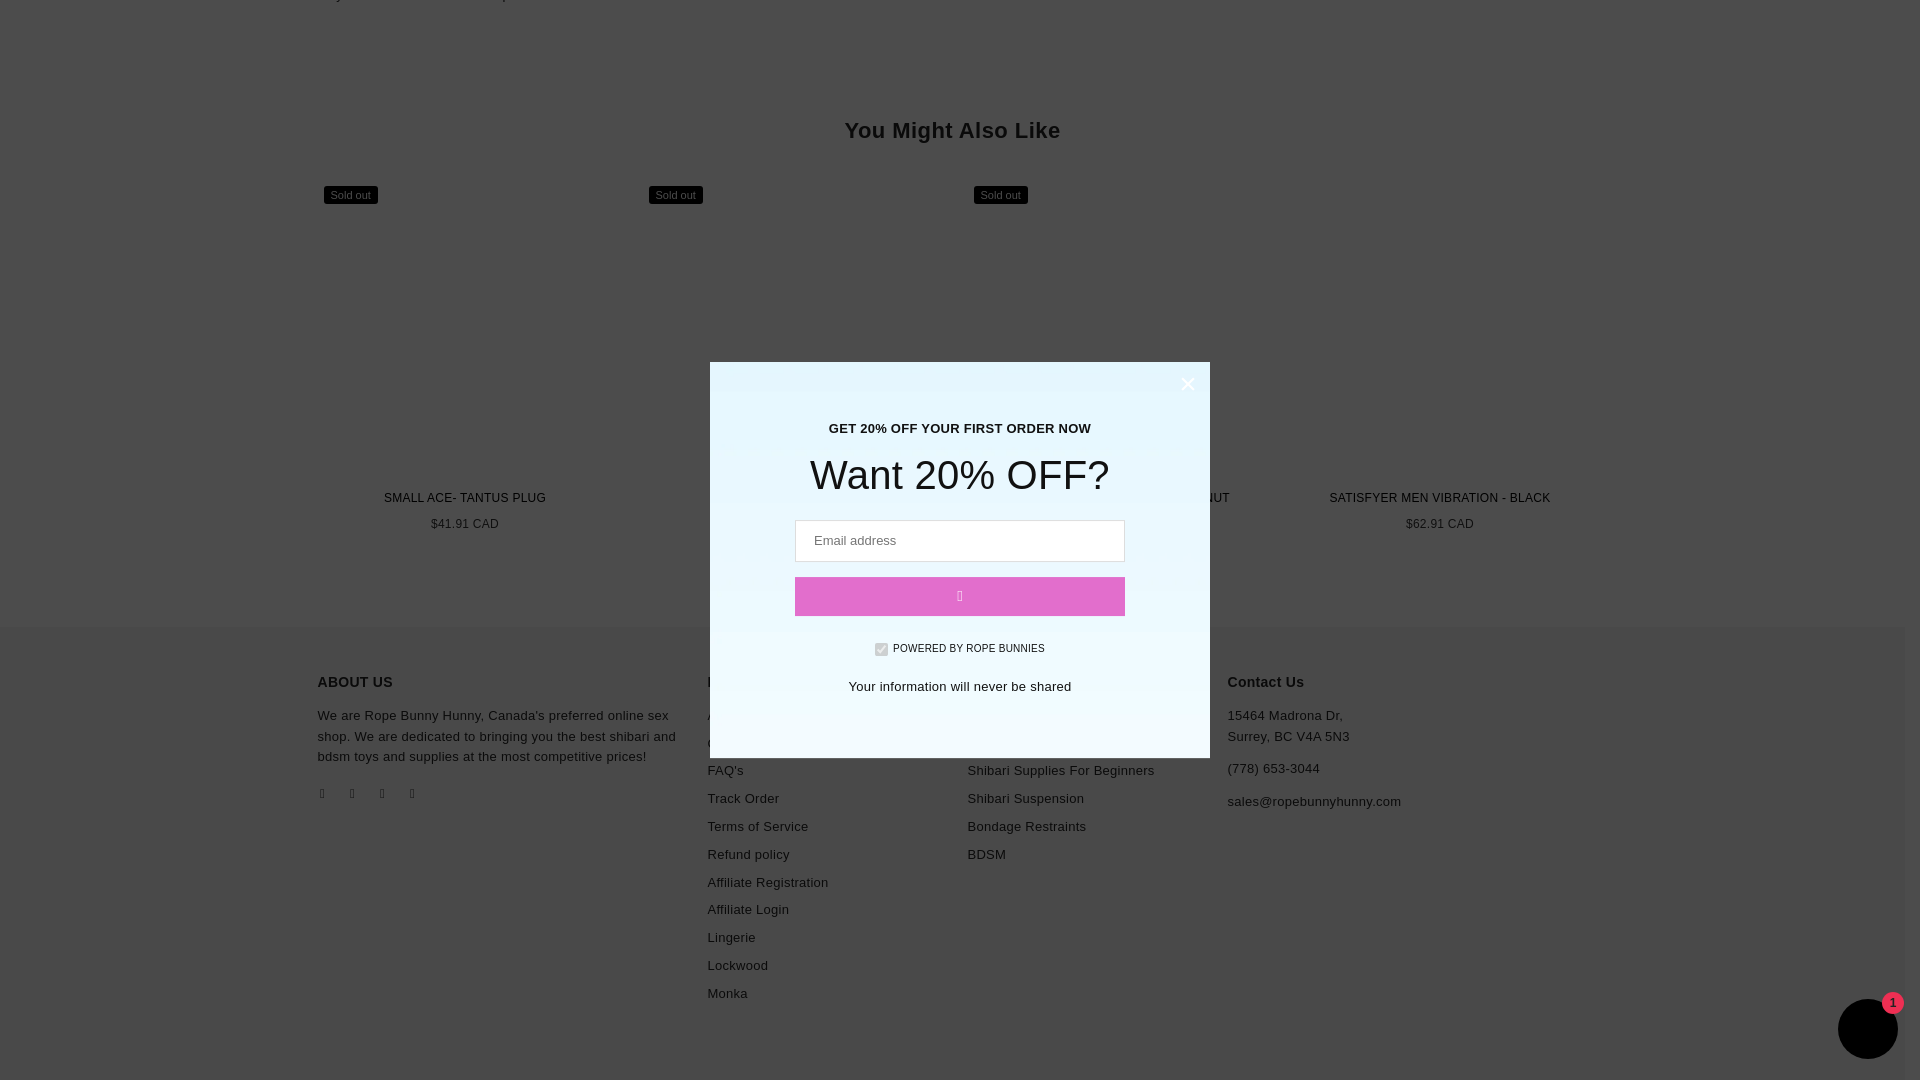 The height and width of the screenshot is (1080, 1920). What do you see at coordinates (1320, 1076) in the screenshot?
I see `Apple Pay` at bounding box center [1320, 1076].